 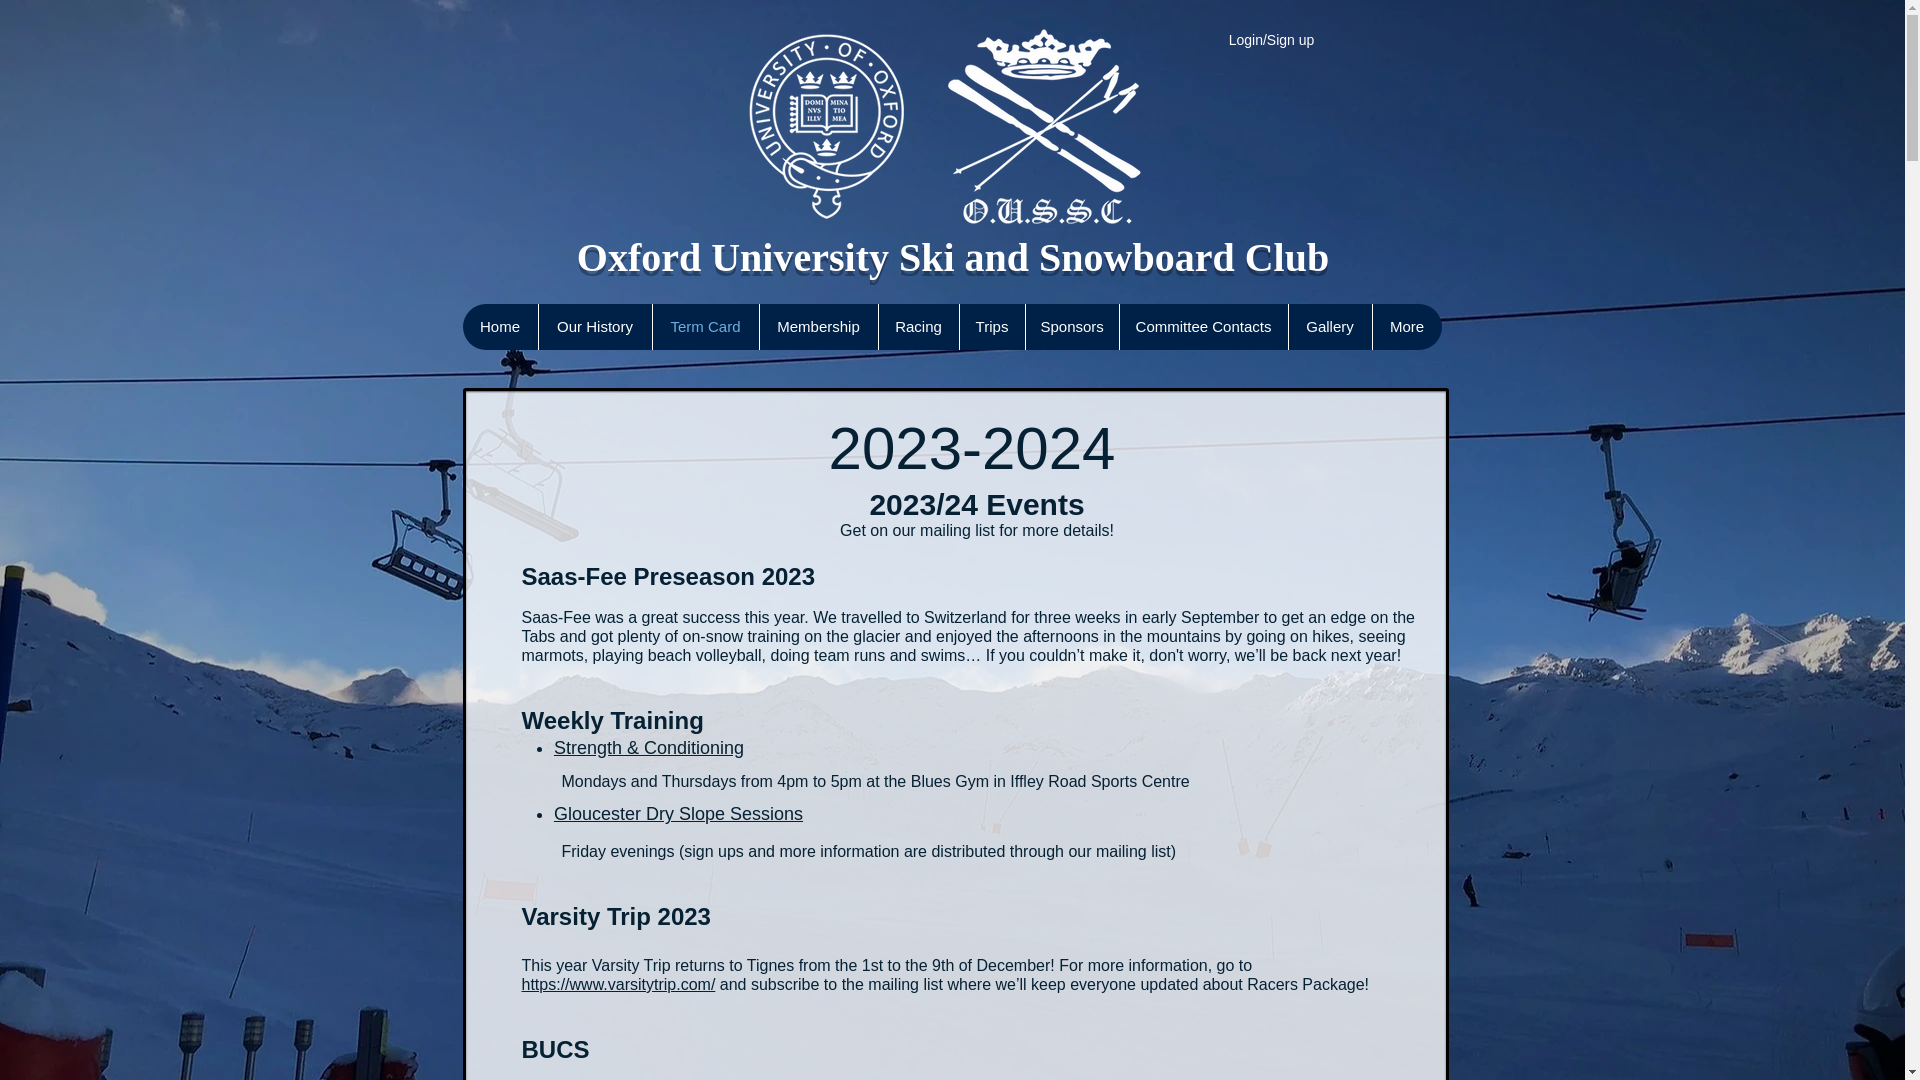 I want to click on Racing, so click(x=918, y=326).